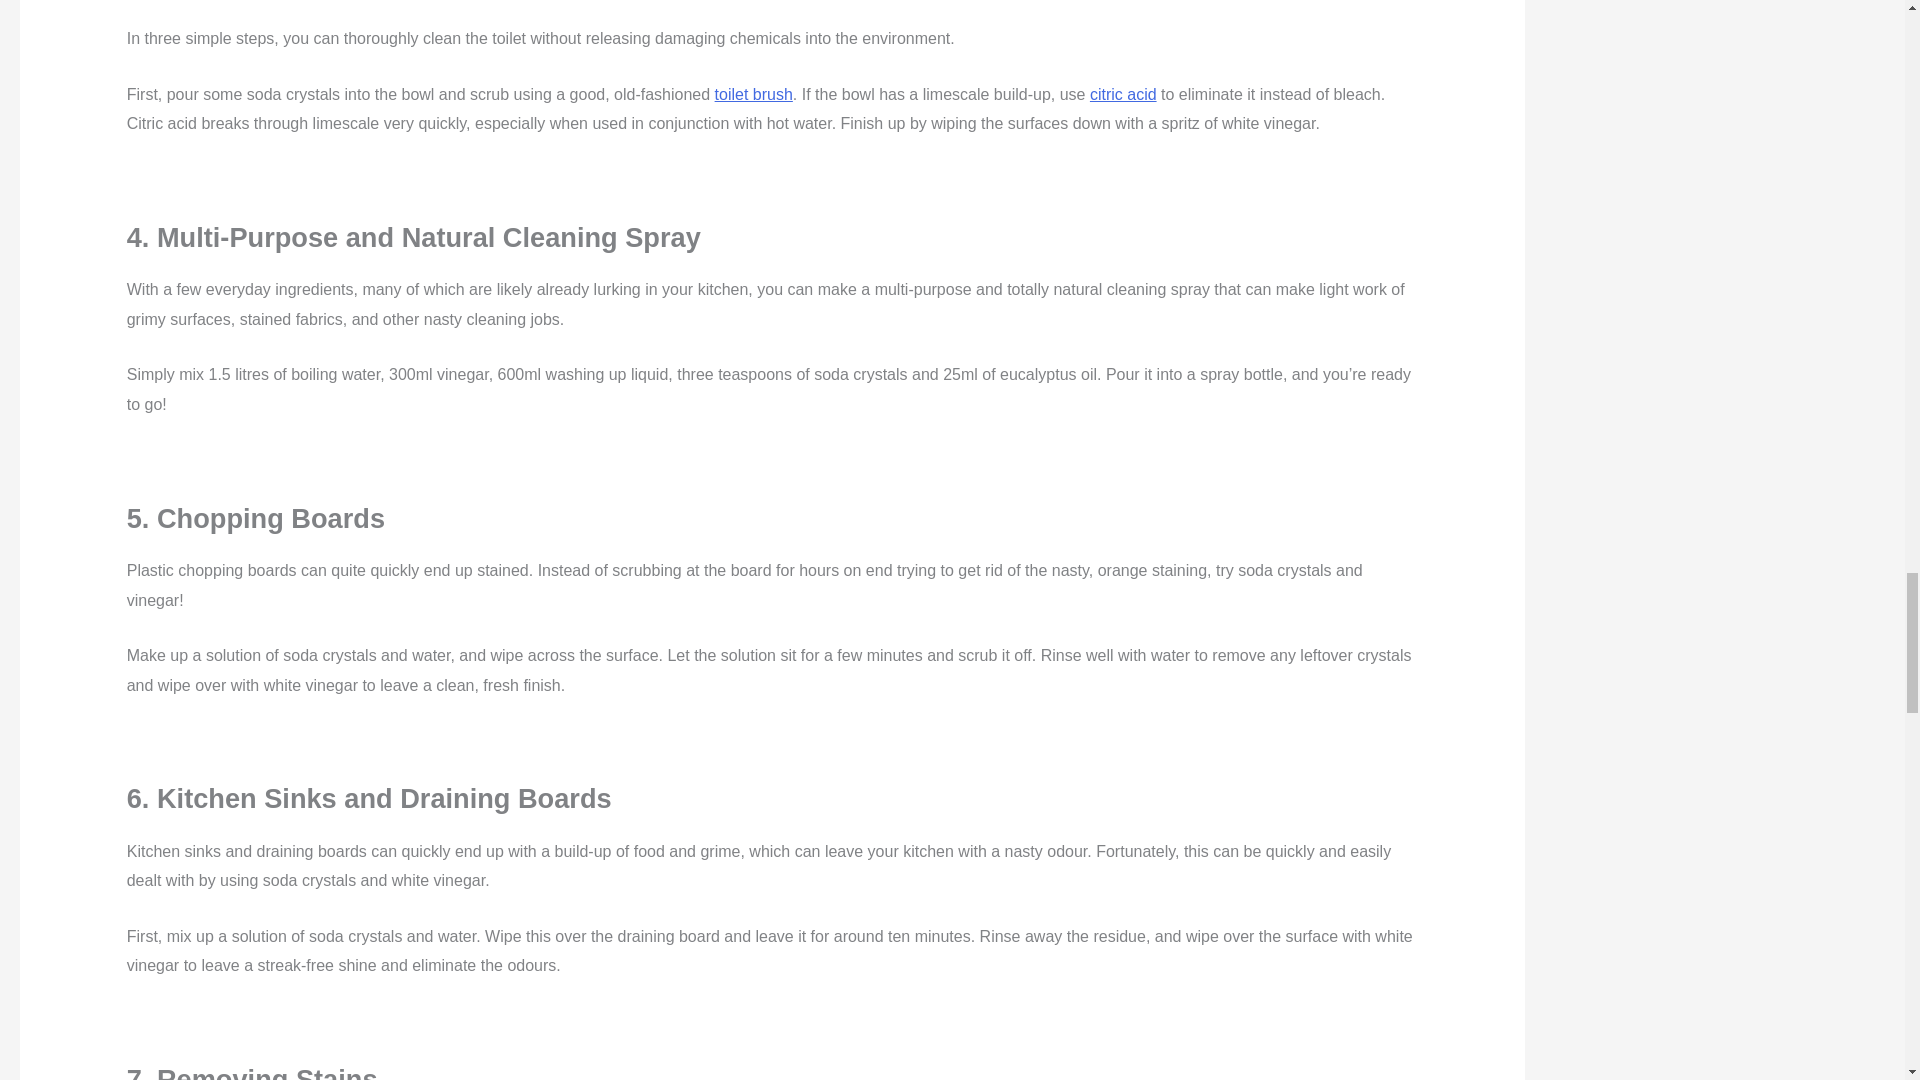  I want to click on toilet brush, so click(753, 94).